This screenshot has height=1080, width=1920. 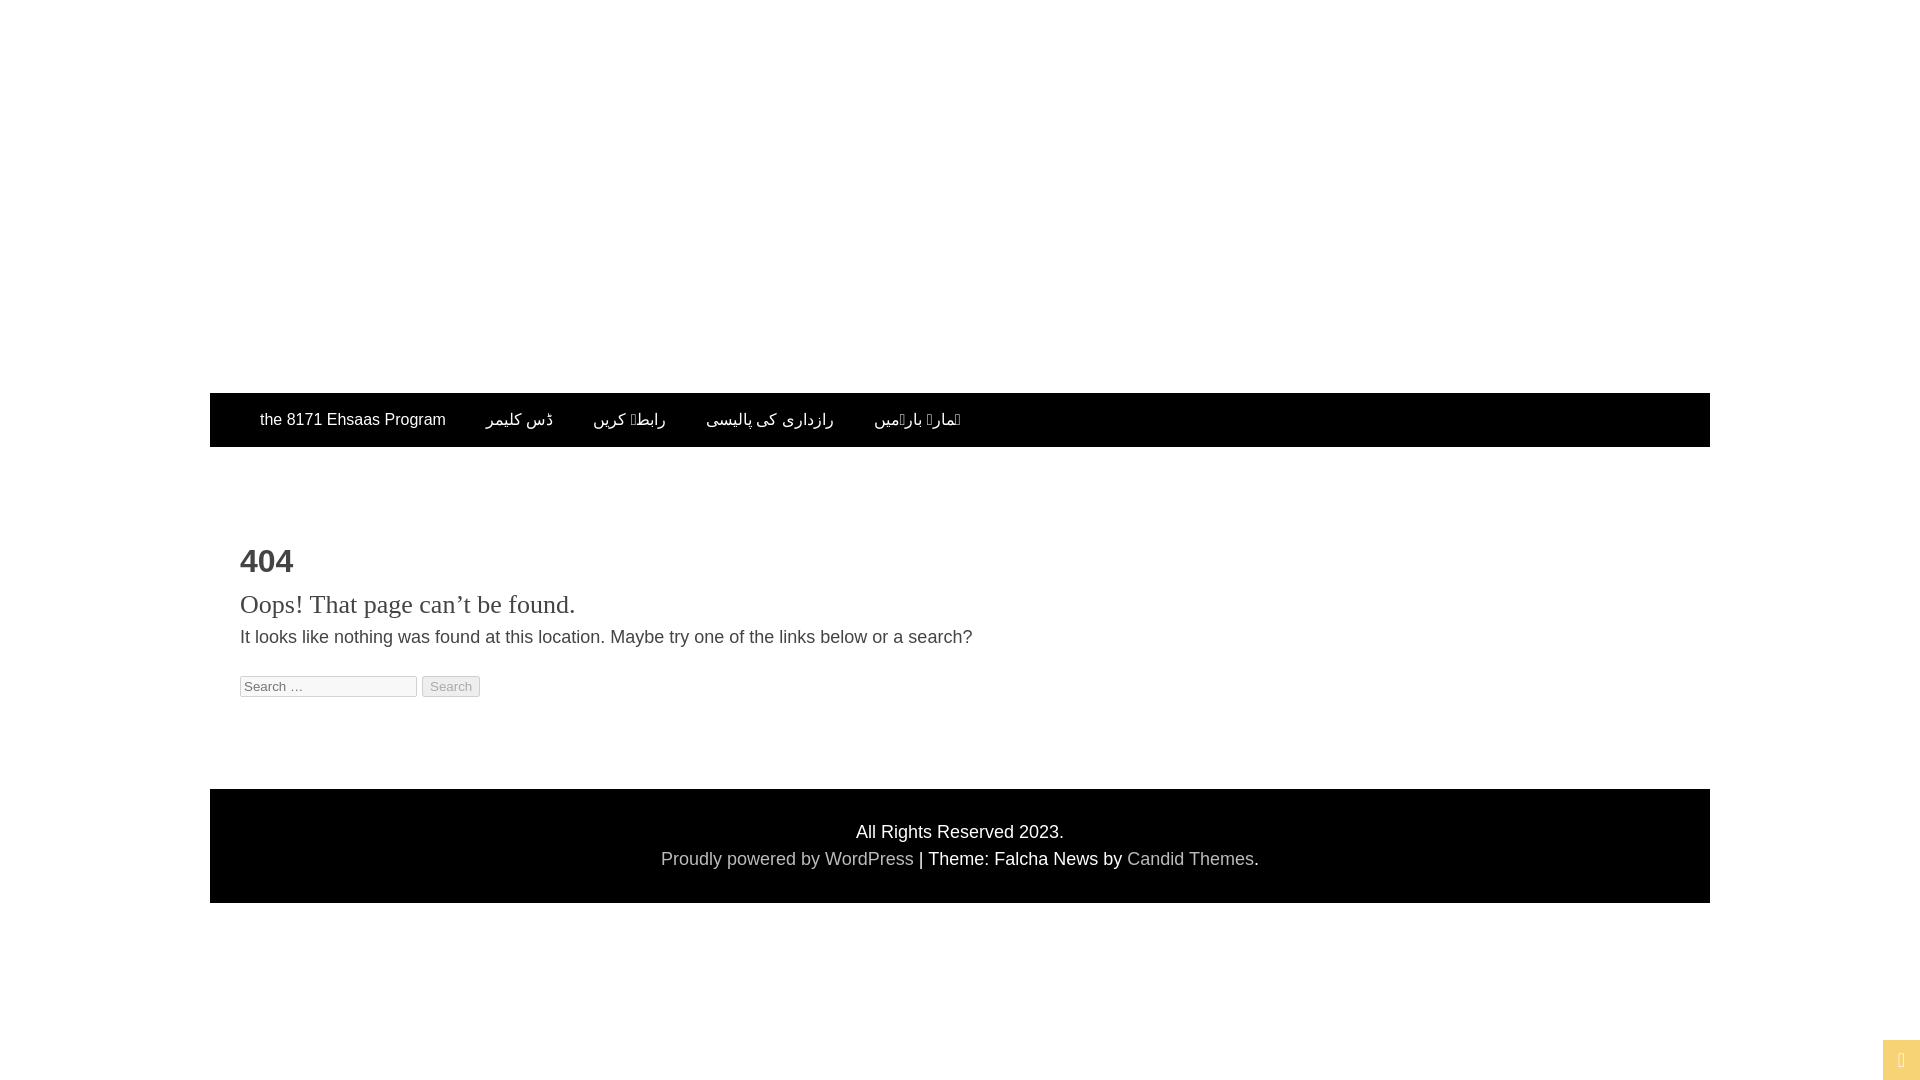 I want to click on the 8171 Ehsaas Program, so click(x=353, y=420).